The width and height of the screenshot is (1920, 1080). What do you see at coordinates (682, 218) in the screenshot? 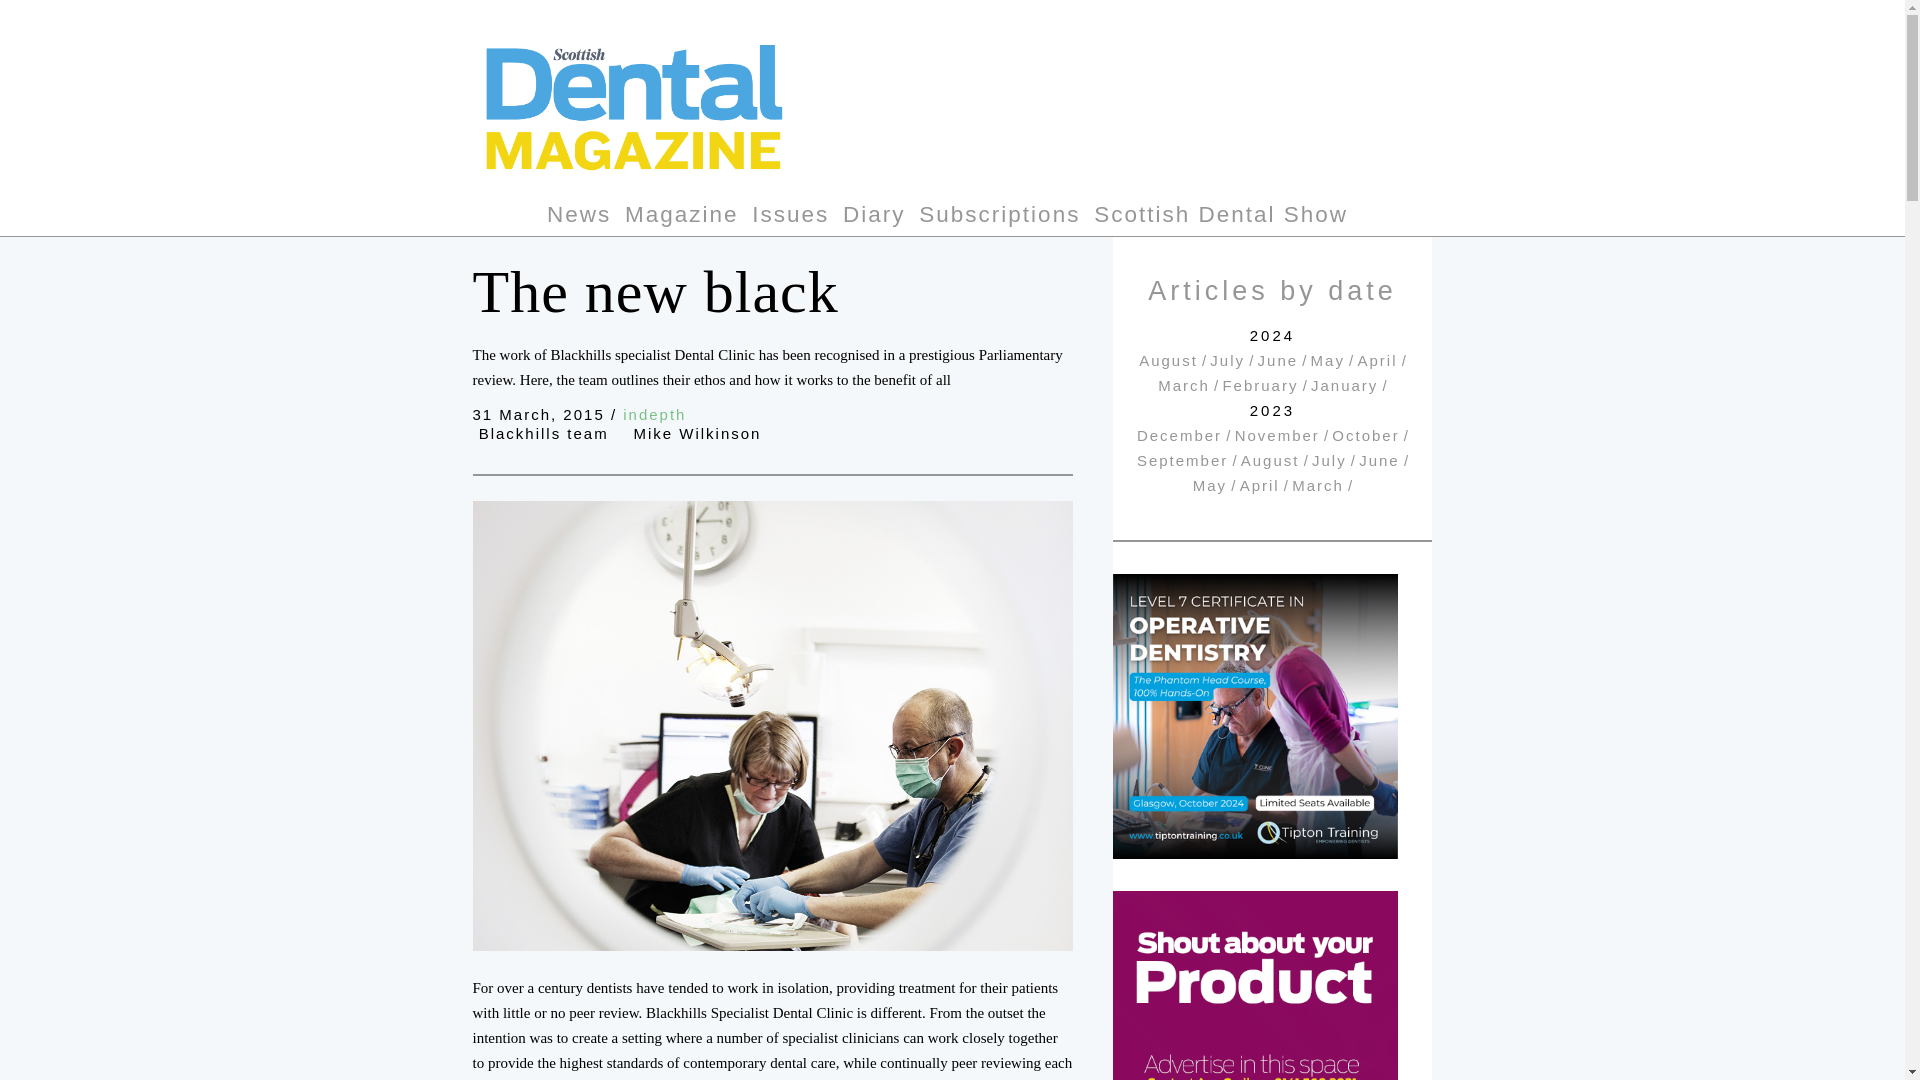
I see `Magazine` at bounding box center [682, 218].